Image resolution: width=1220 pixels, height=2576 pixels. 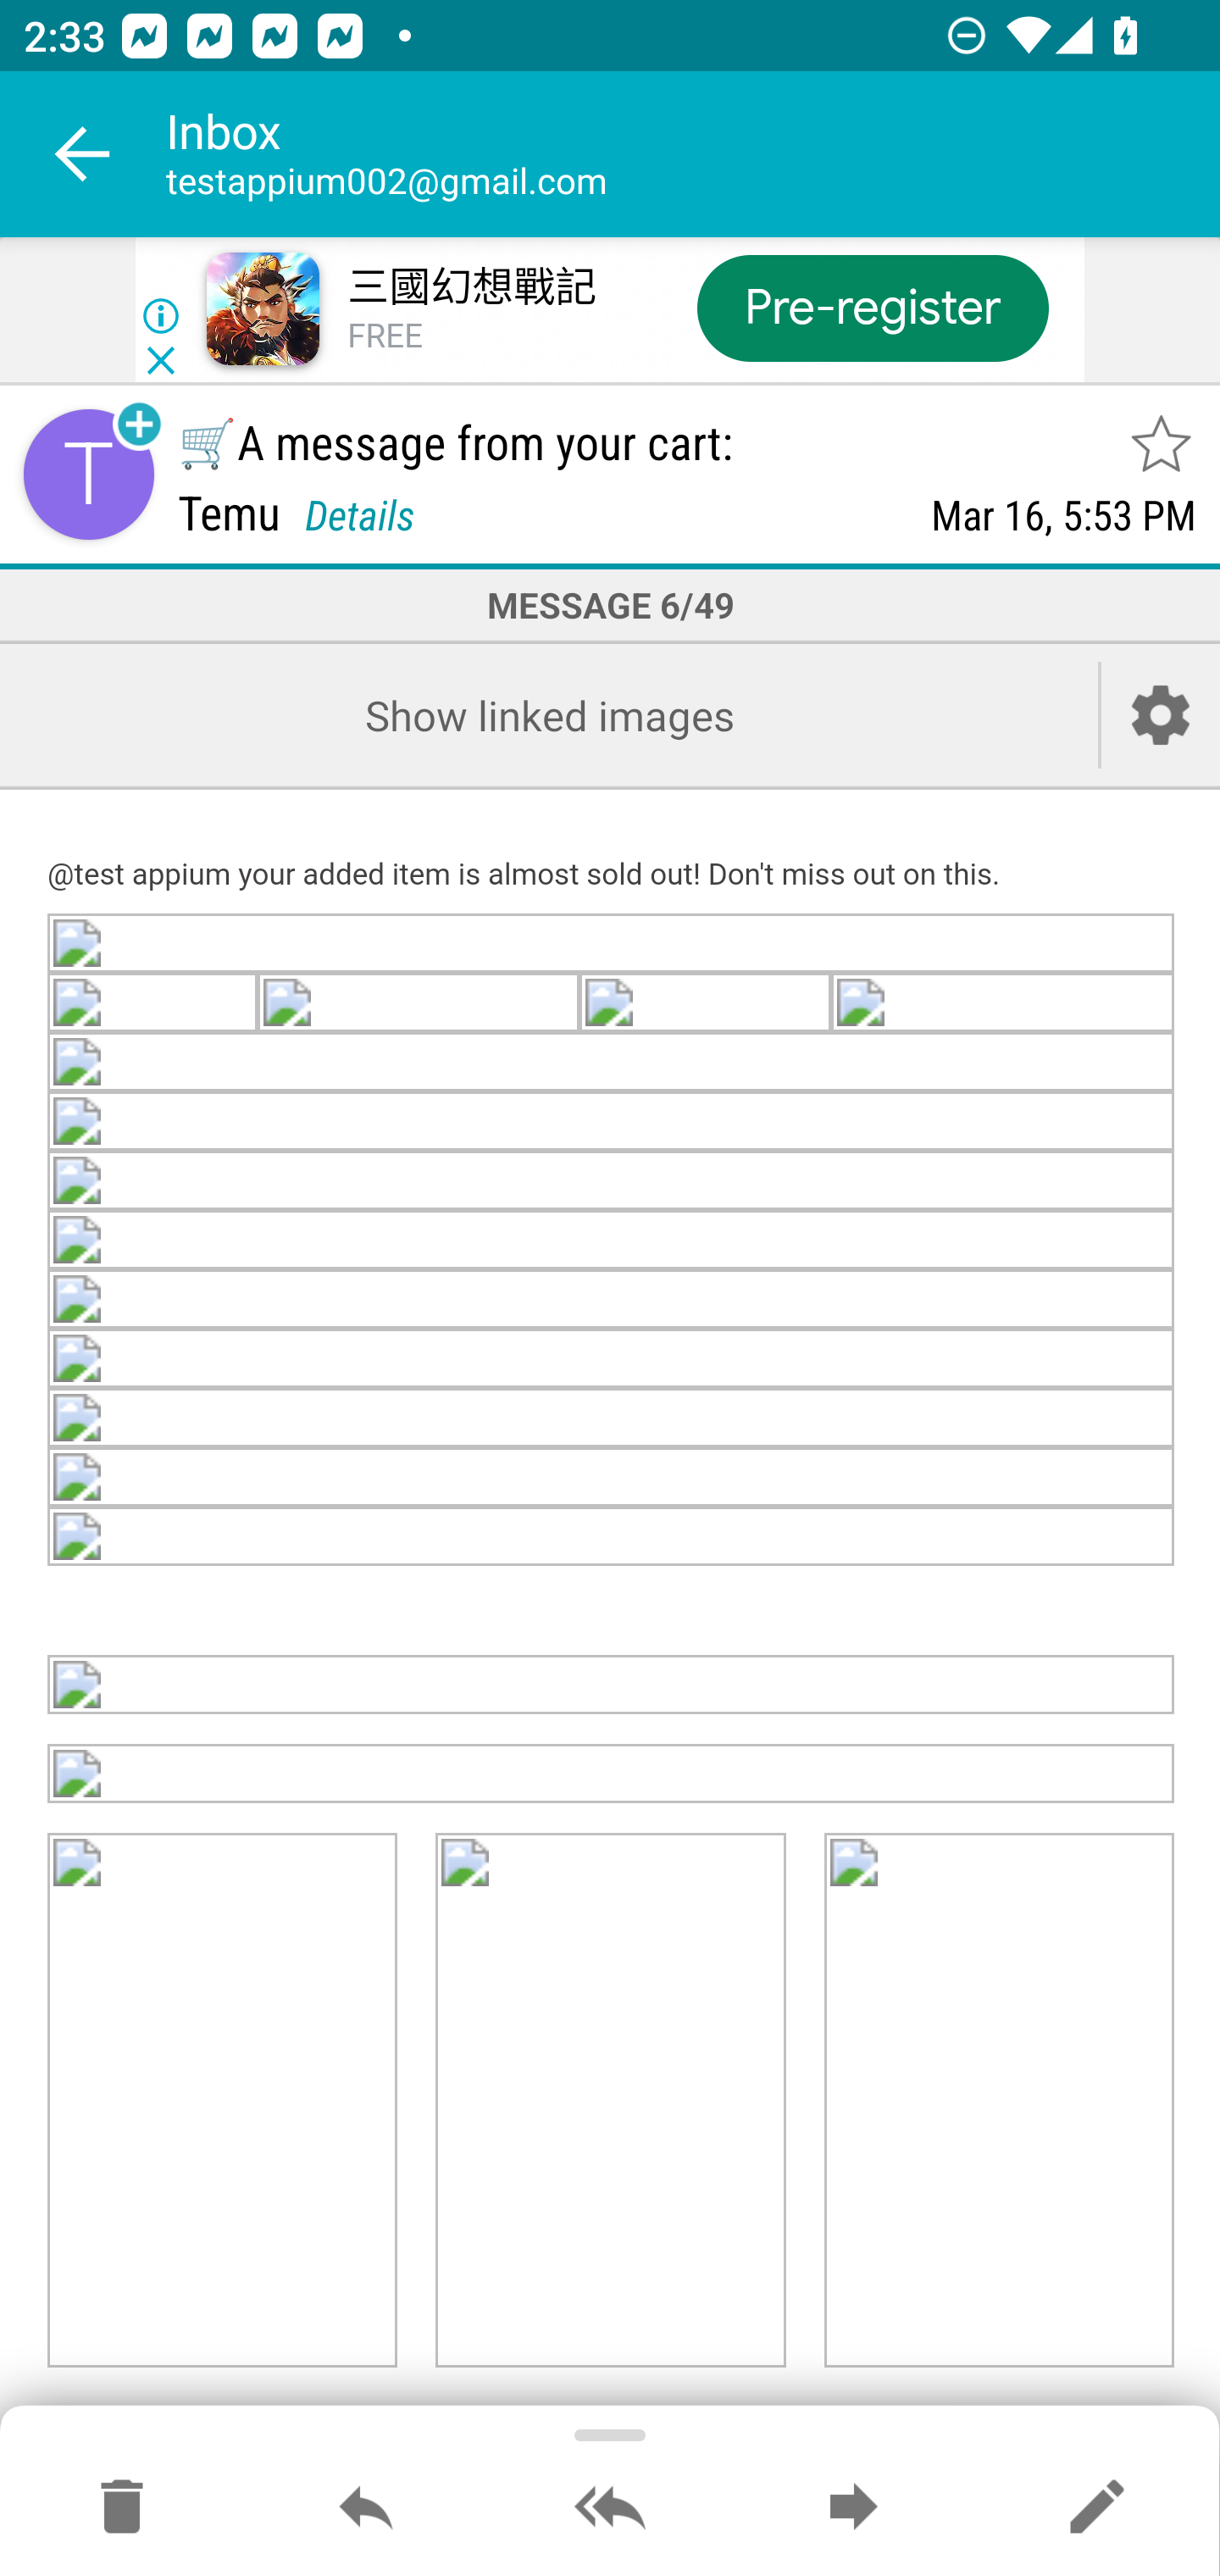 I want to click on 三國幻想戰記, so click(x=471, y=288).